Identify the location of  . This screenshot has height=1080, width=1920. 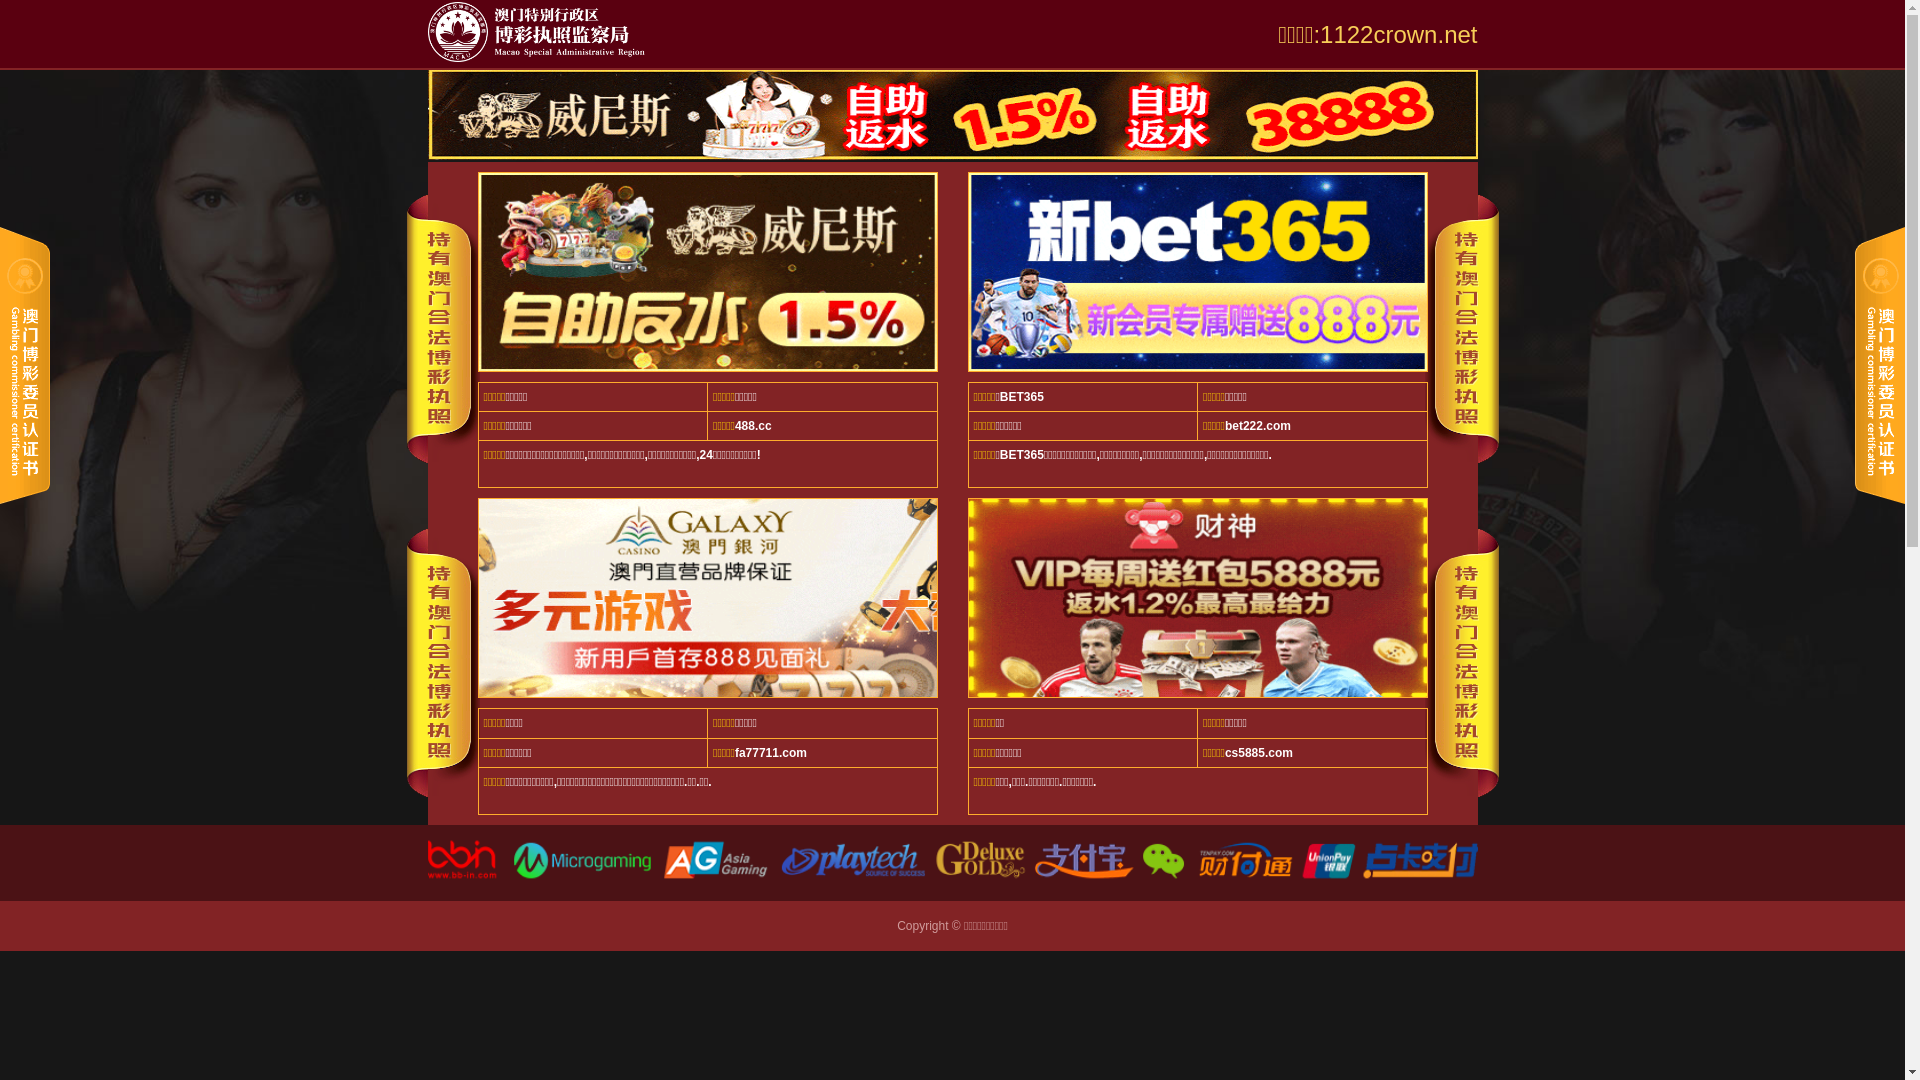
(1561, 132).